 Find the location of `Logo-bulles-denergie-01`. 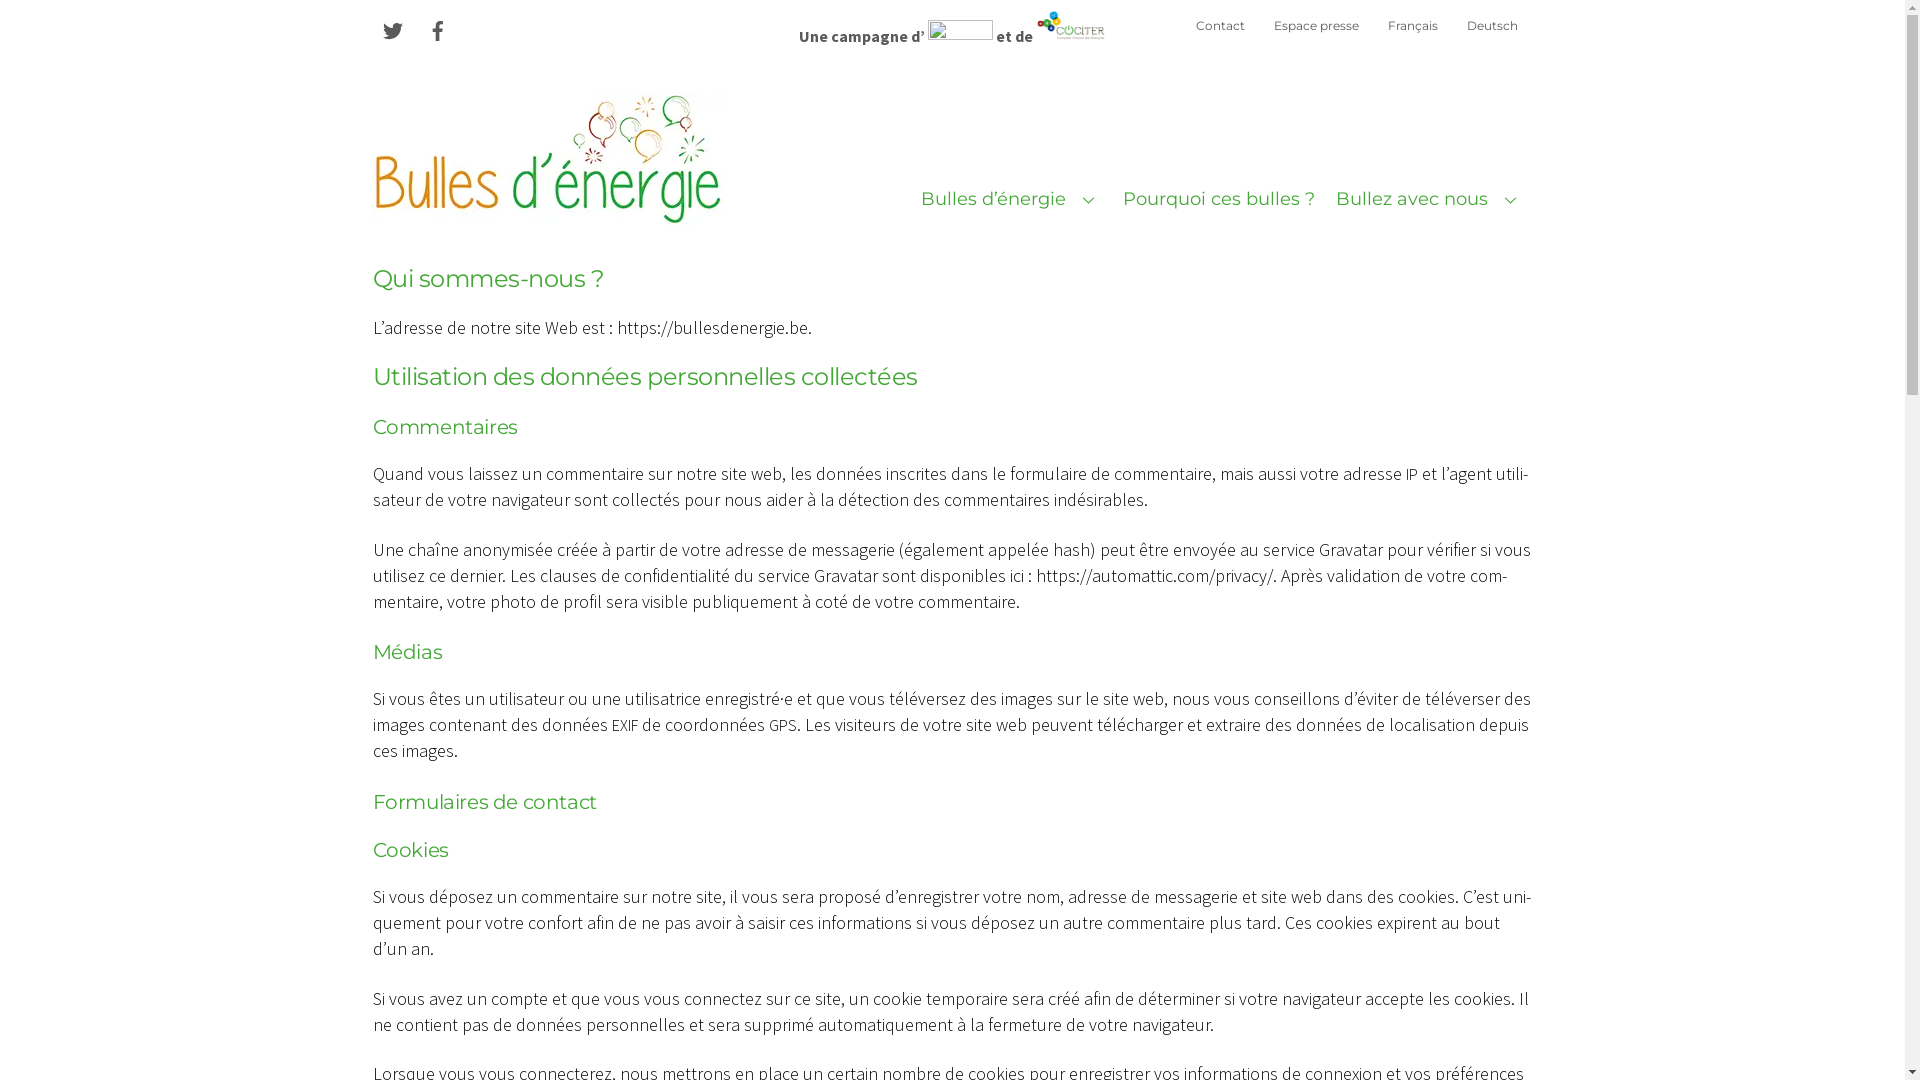

Logo-bulles-denergie-01 is located at coordinates (547, 160).